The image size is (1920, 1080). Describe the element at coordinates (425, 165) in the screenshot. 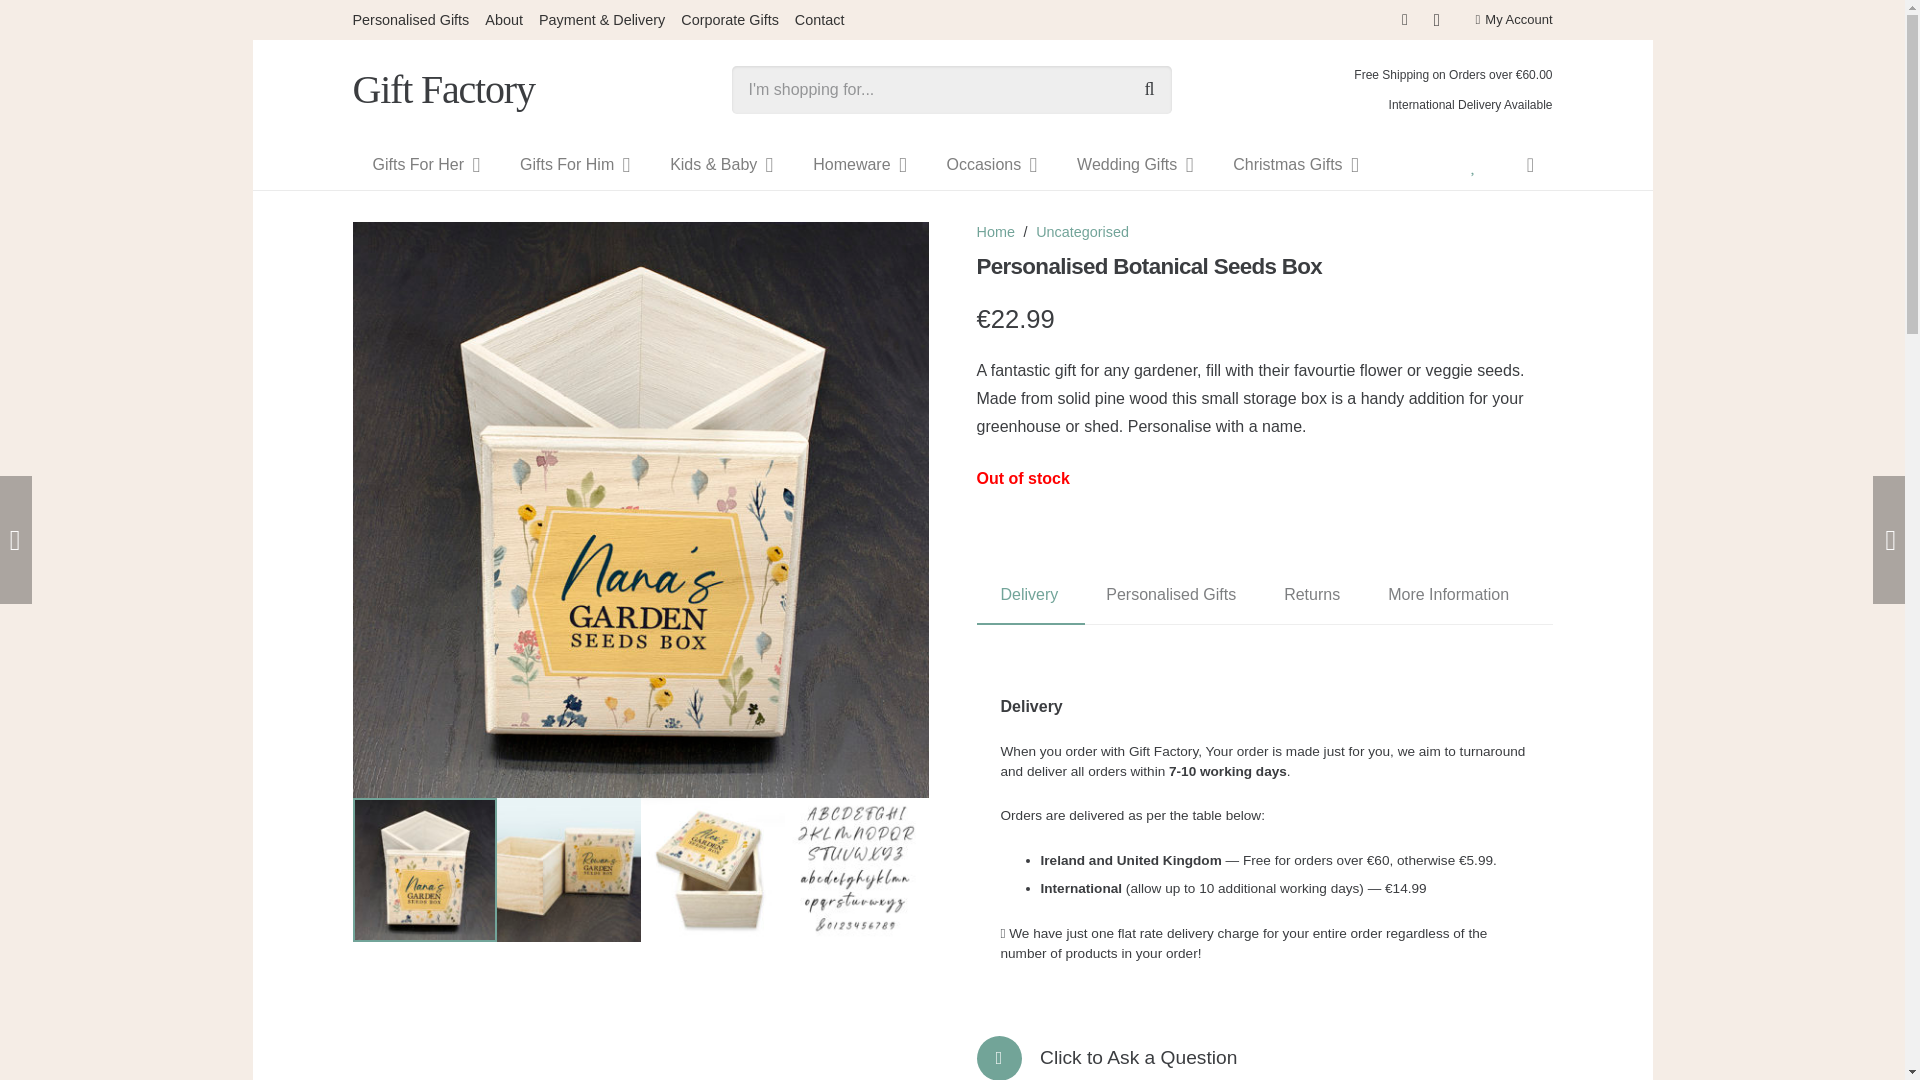

I see `Gifts For Her` at that location.